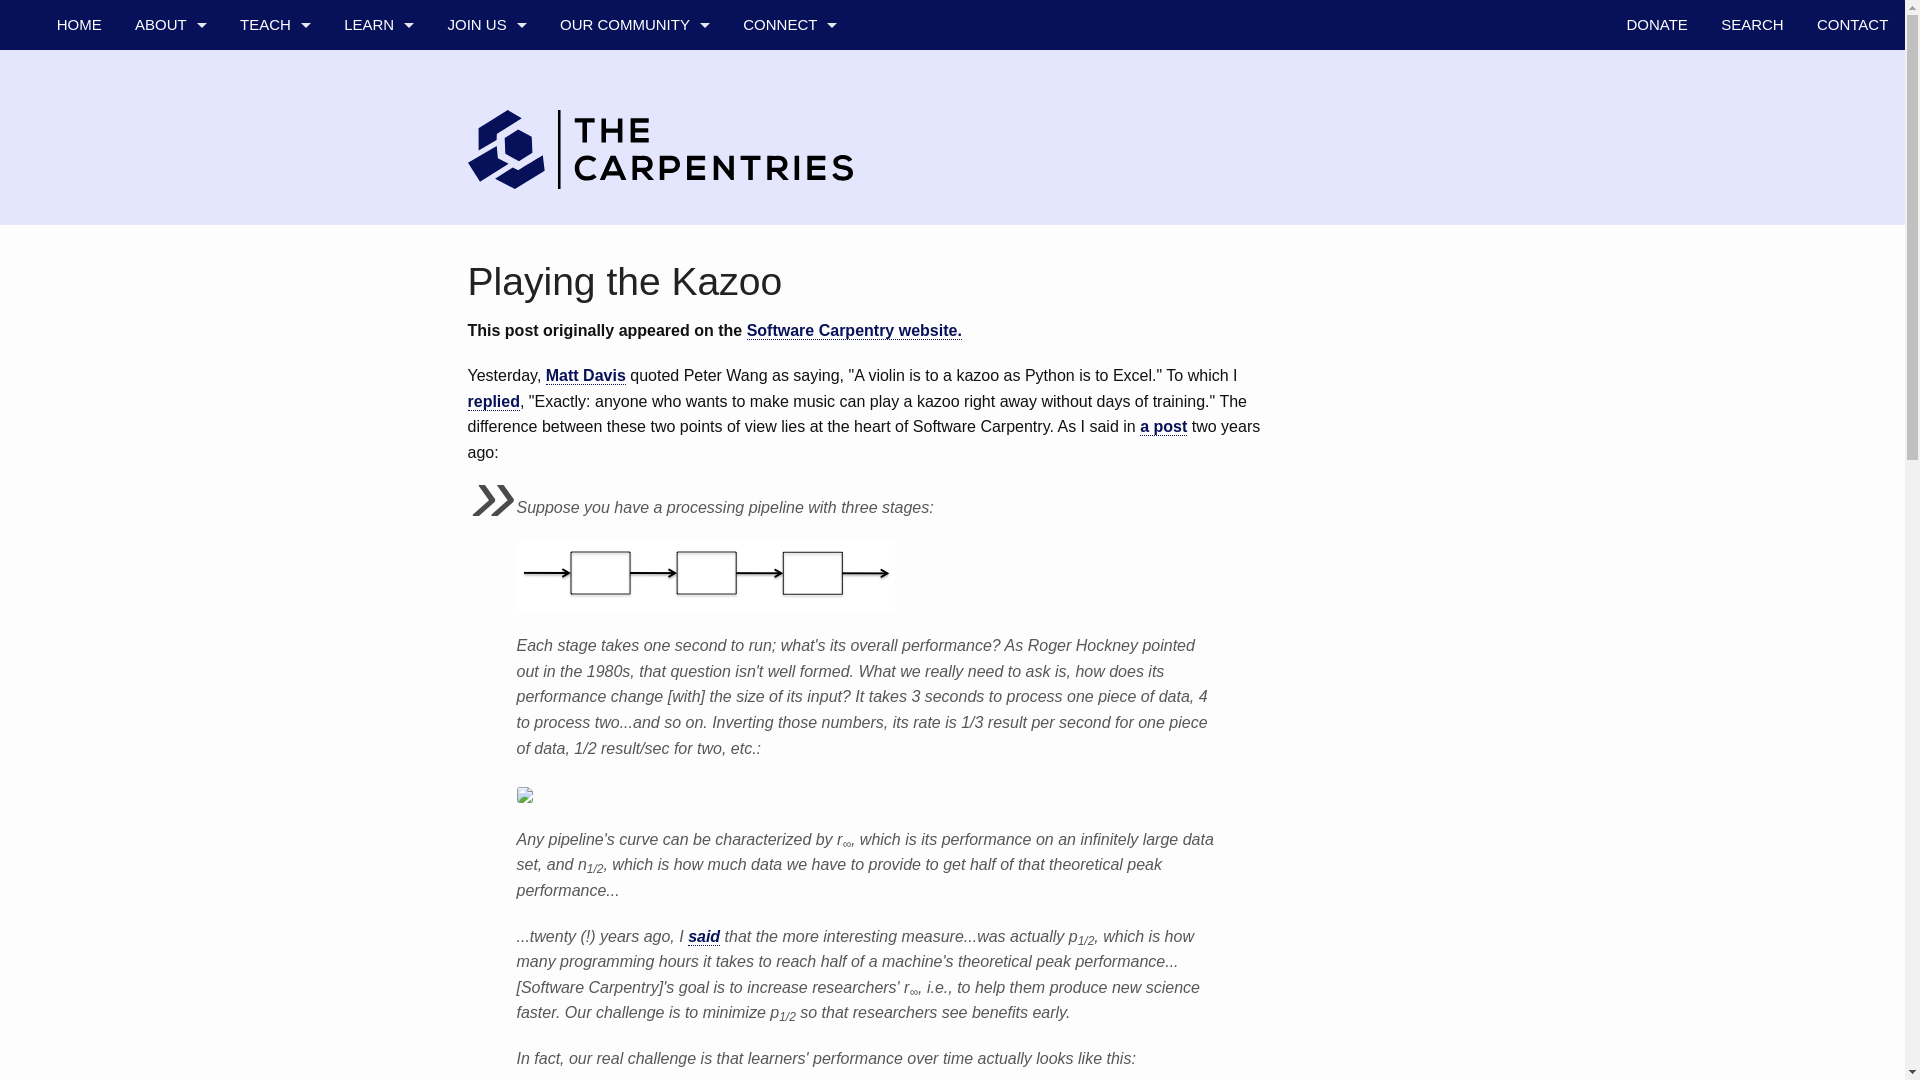 The width and height of the screenshot is (1920, 1080). Describe the element at coordinates (274, 125) in the screenshot. I see `DATA CARPENTRY LESSONS` at that location.